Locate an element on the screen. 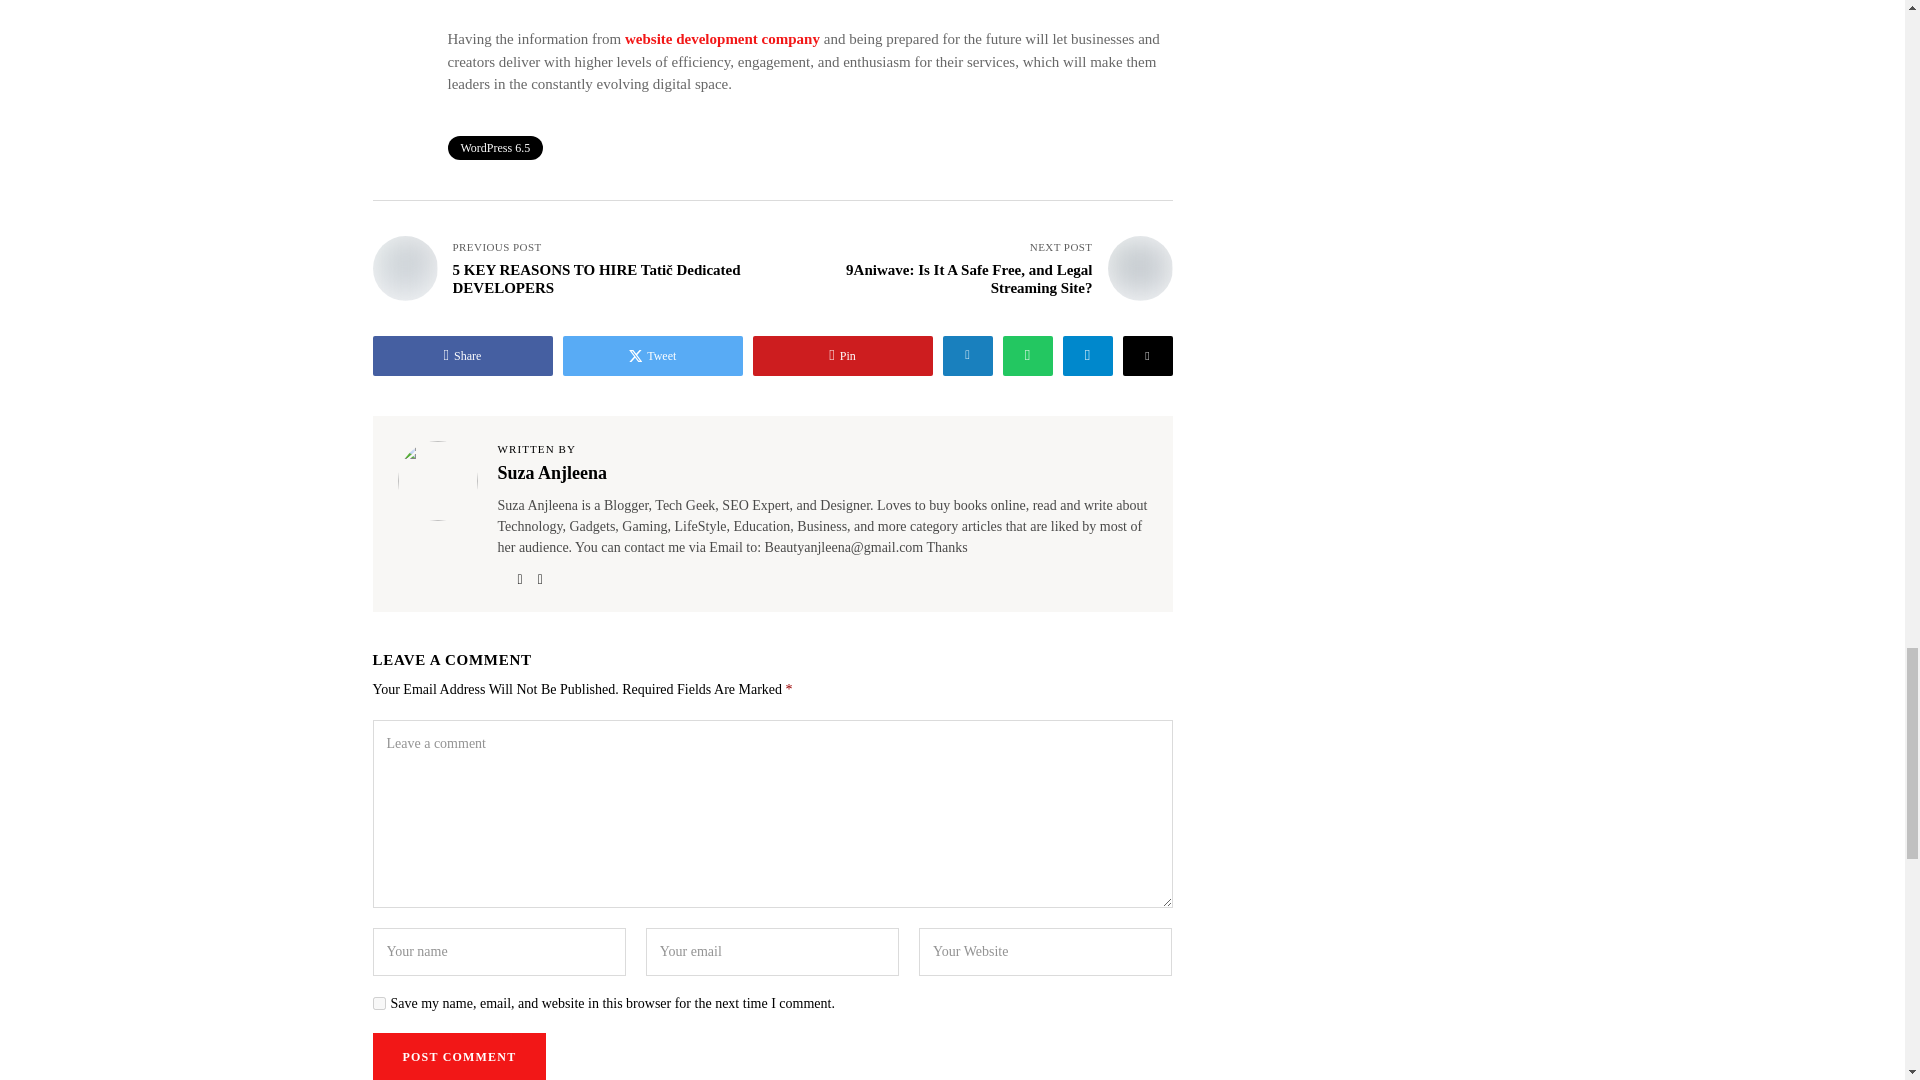 The image size is (1920, 1080). Post Comment is located at coordinates (458, 1056).